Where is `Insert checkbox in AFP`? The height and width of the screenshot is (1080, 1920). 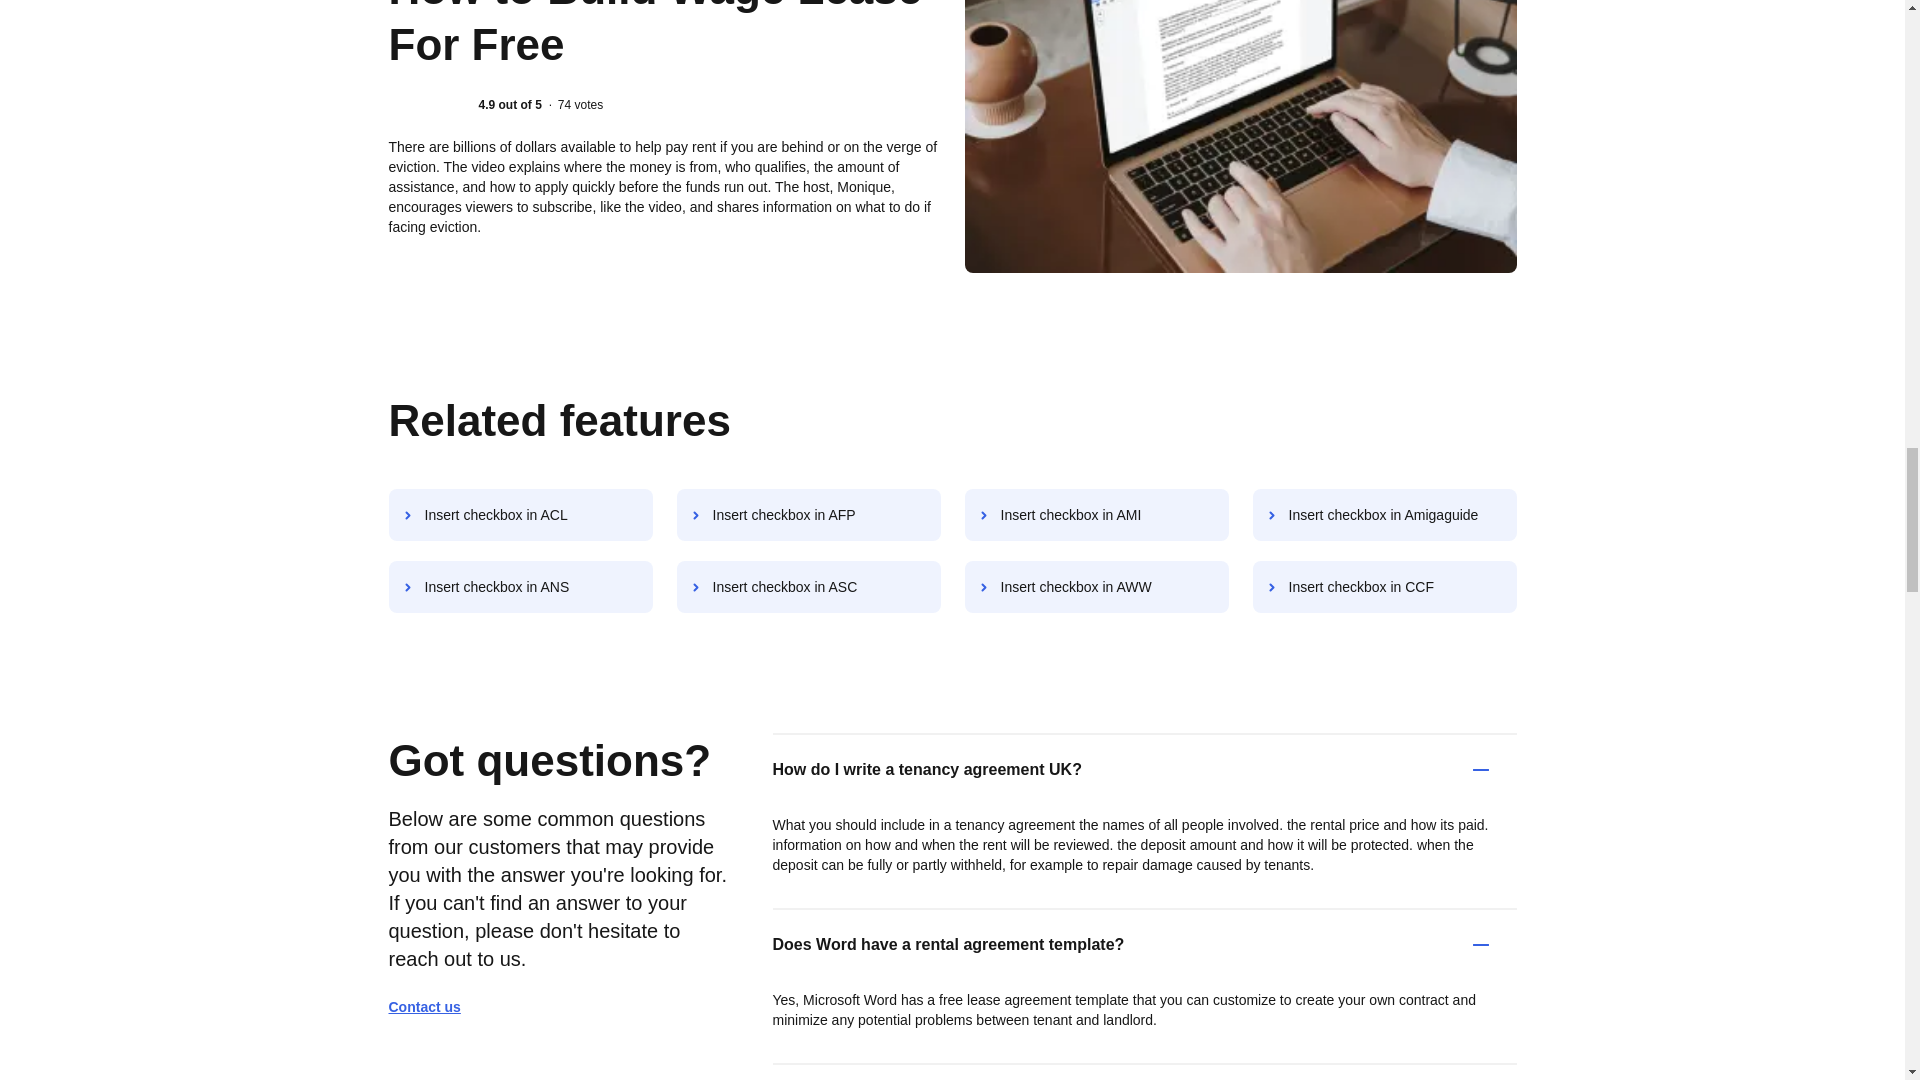
Insert checkbox in AFP is located at coordinates (808, 515).